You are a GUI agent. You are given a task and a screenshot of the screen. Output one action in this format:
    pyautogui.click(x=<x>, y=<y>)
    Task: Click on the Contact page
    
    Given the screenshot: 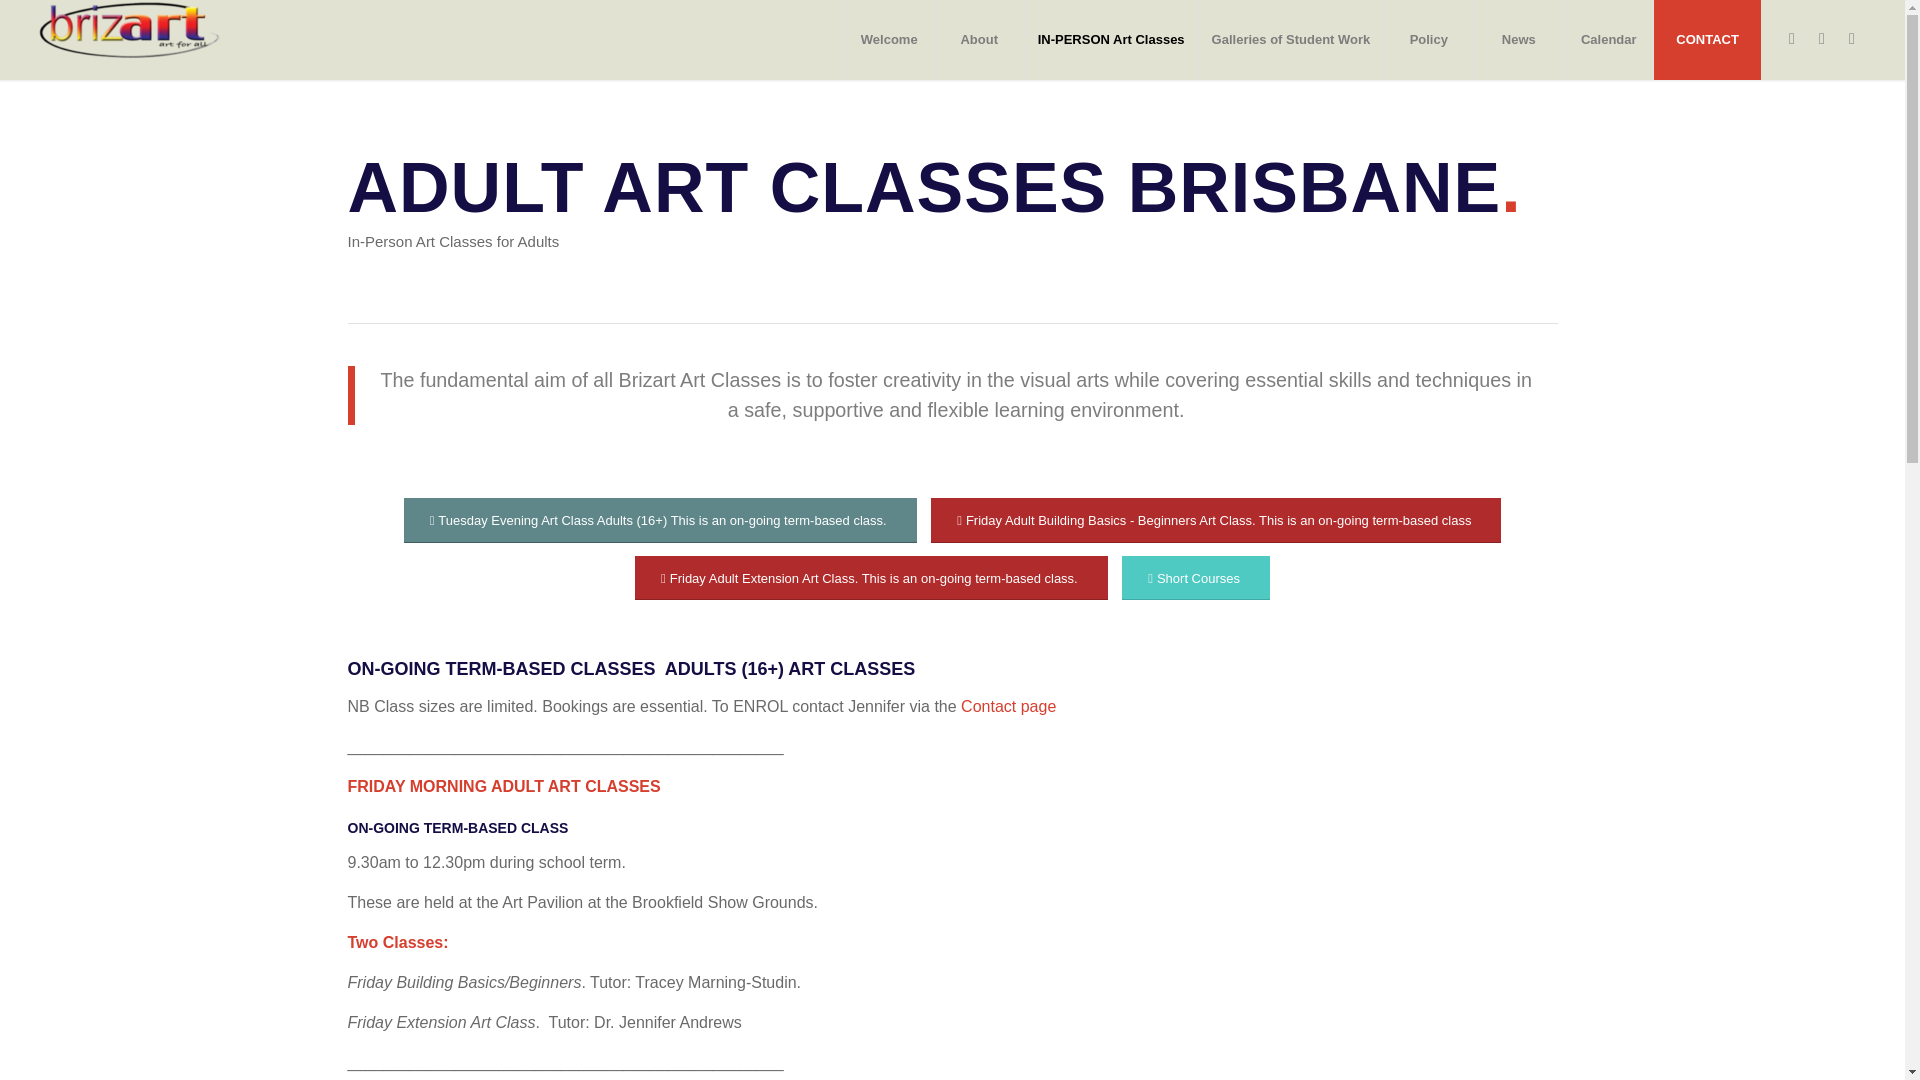 What is the action you would take?
    pyautogui.click(x=1008, y=706)
    